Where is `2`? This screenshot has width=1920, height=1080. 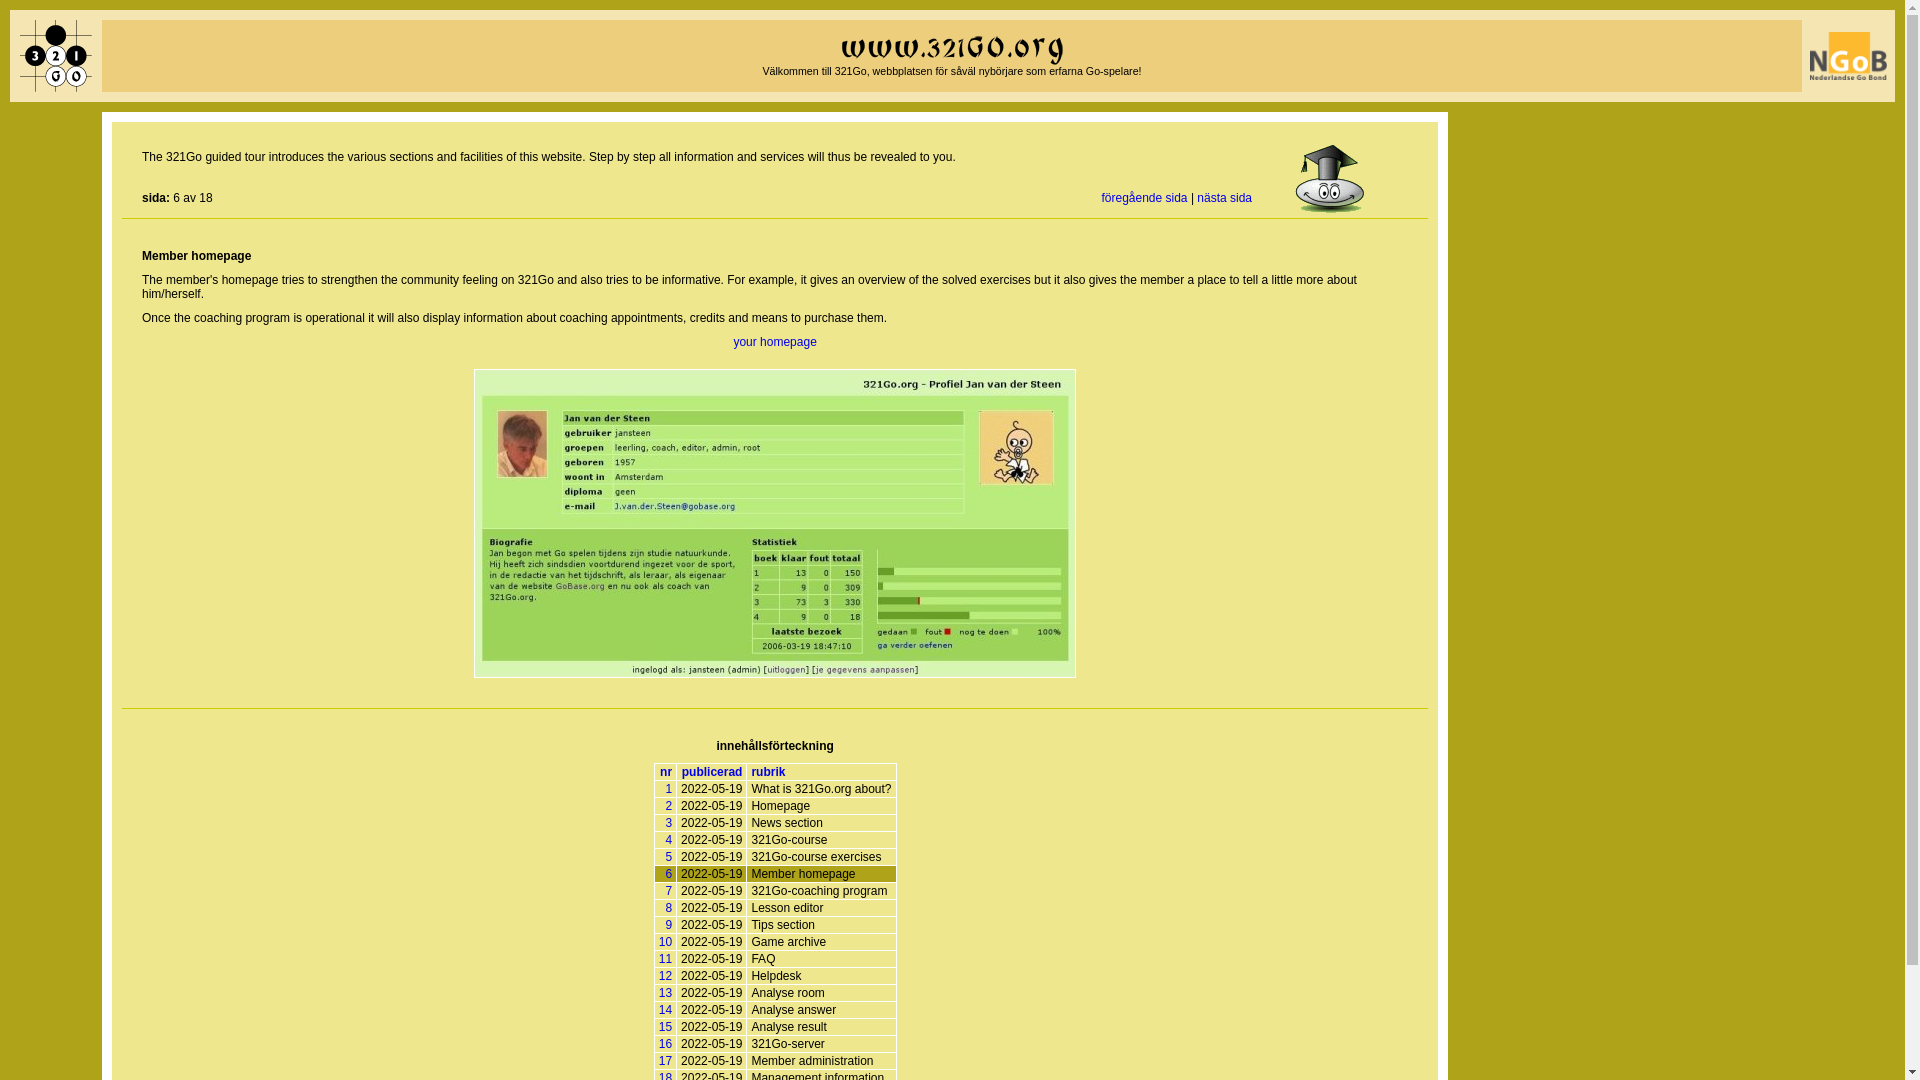 2 is located at coordinates (668, 806).